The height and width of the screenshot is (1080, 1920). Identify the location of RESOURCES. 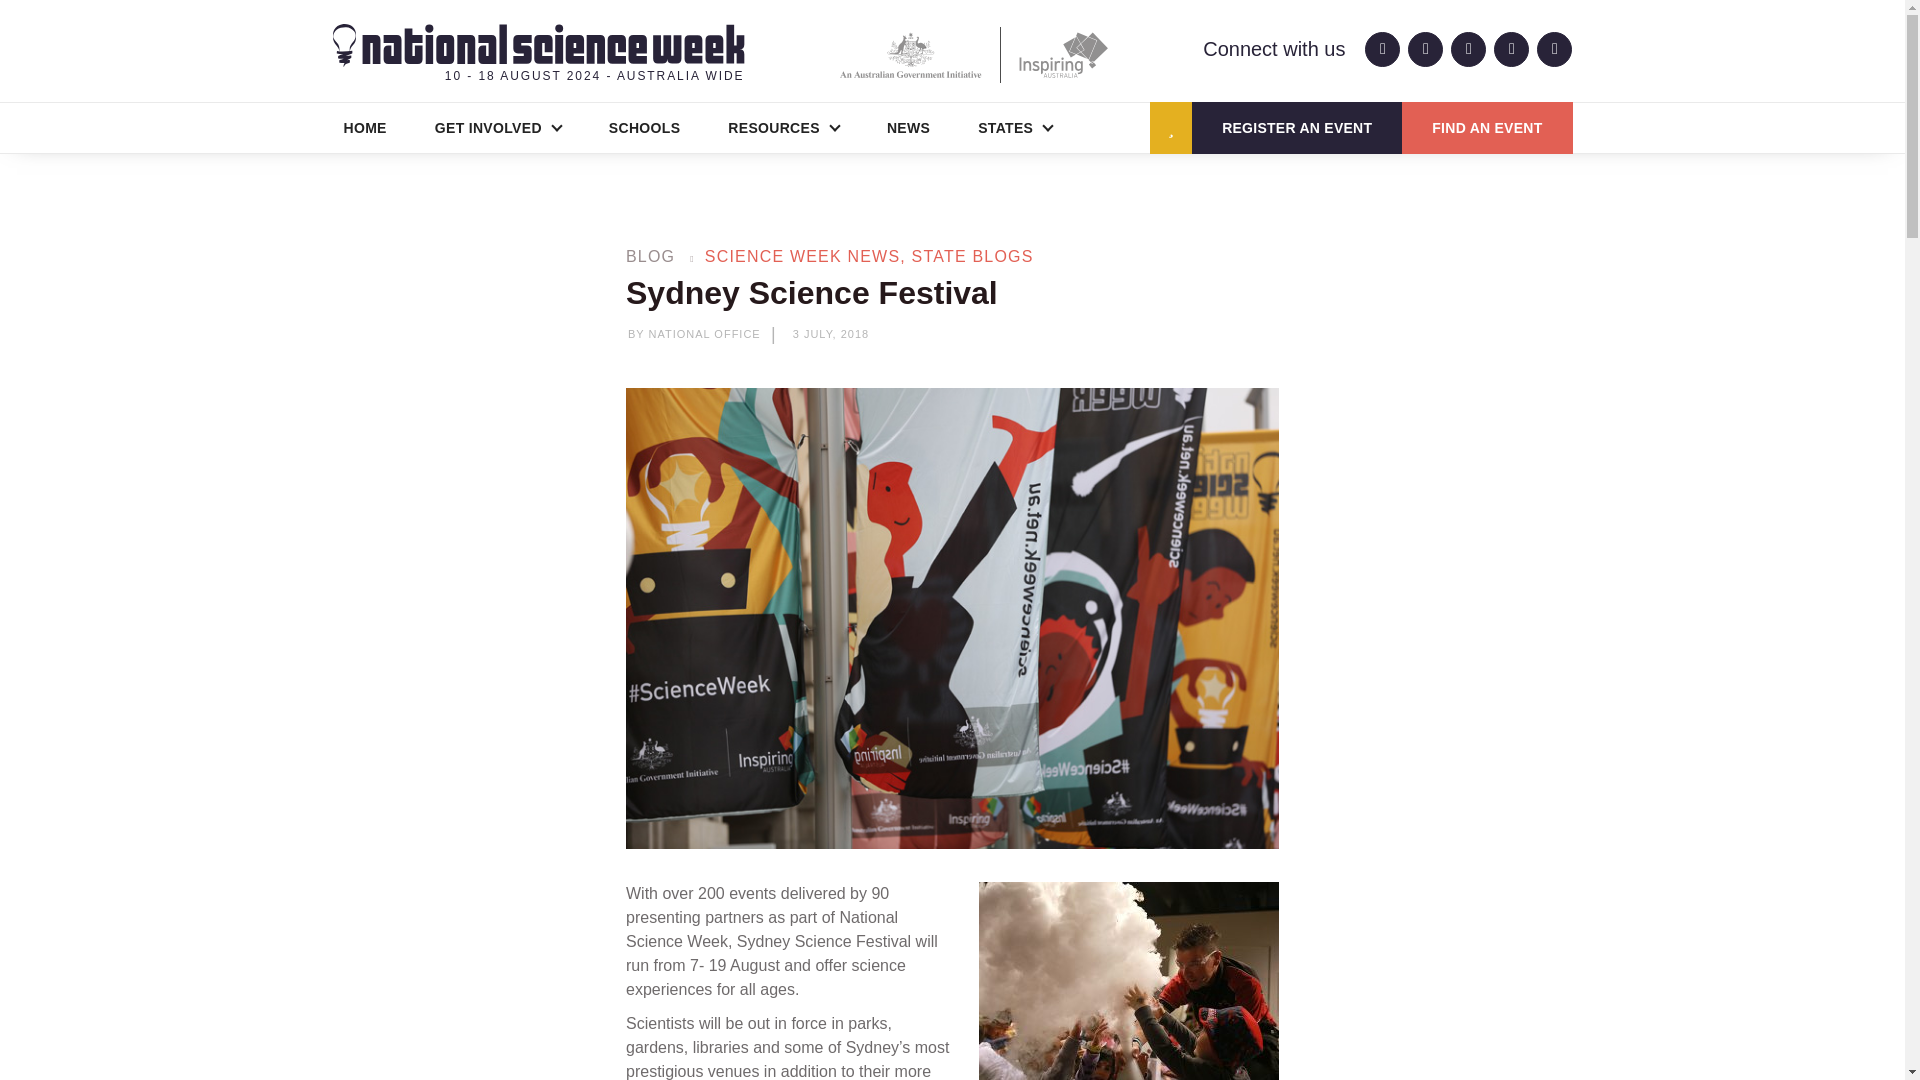
(783, 128).